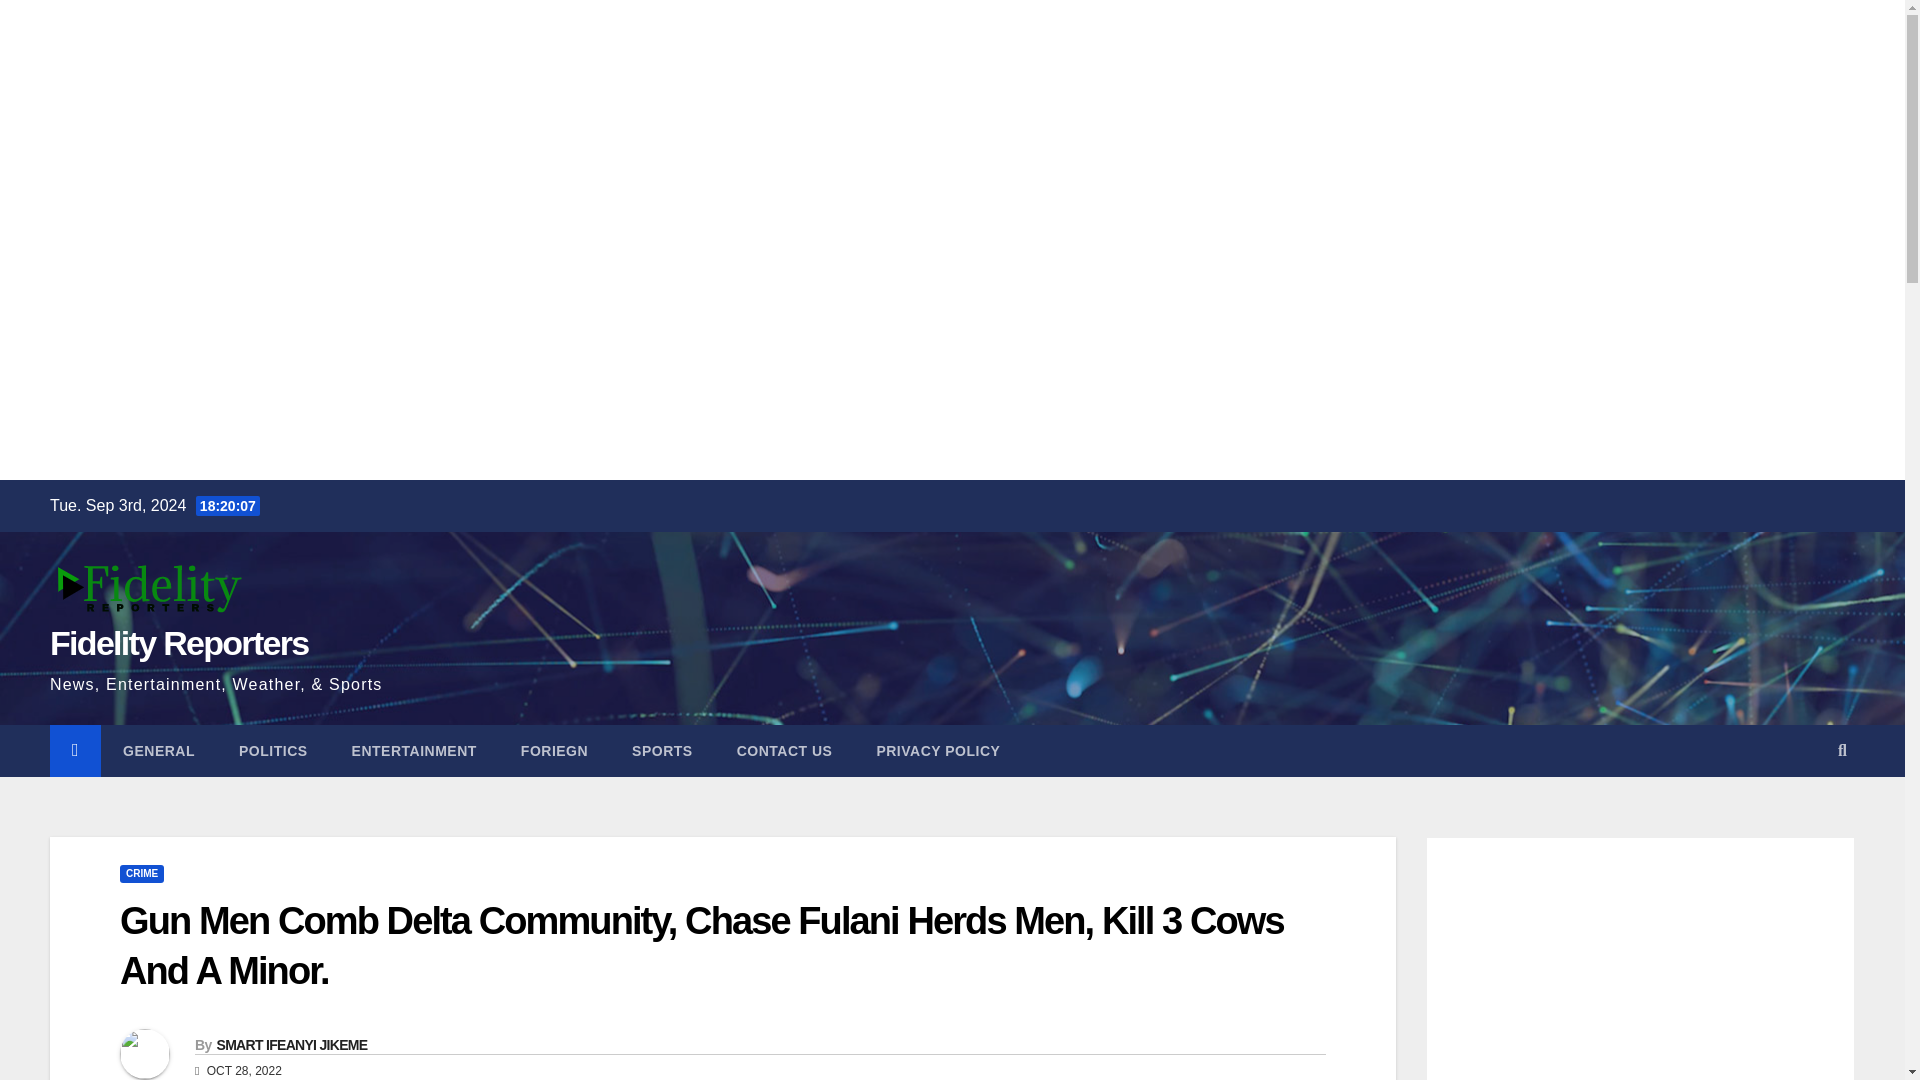  Describe the element at coordinates (290, 1044) in the screenshot. I see `SMART IFEANYI JIKEME` at that location.